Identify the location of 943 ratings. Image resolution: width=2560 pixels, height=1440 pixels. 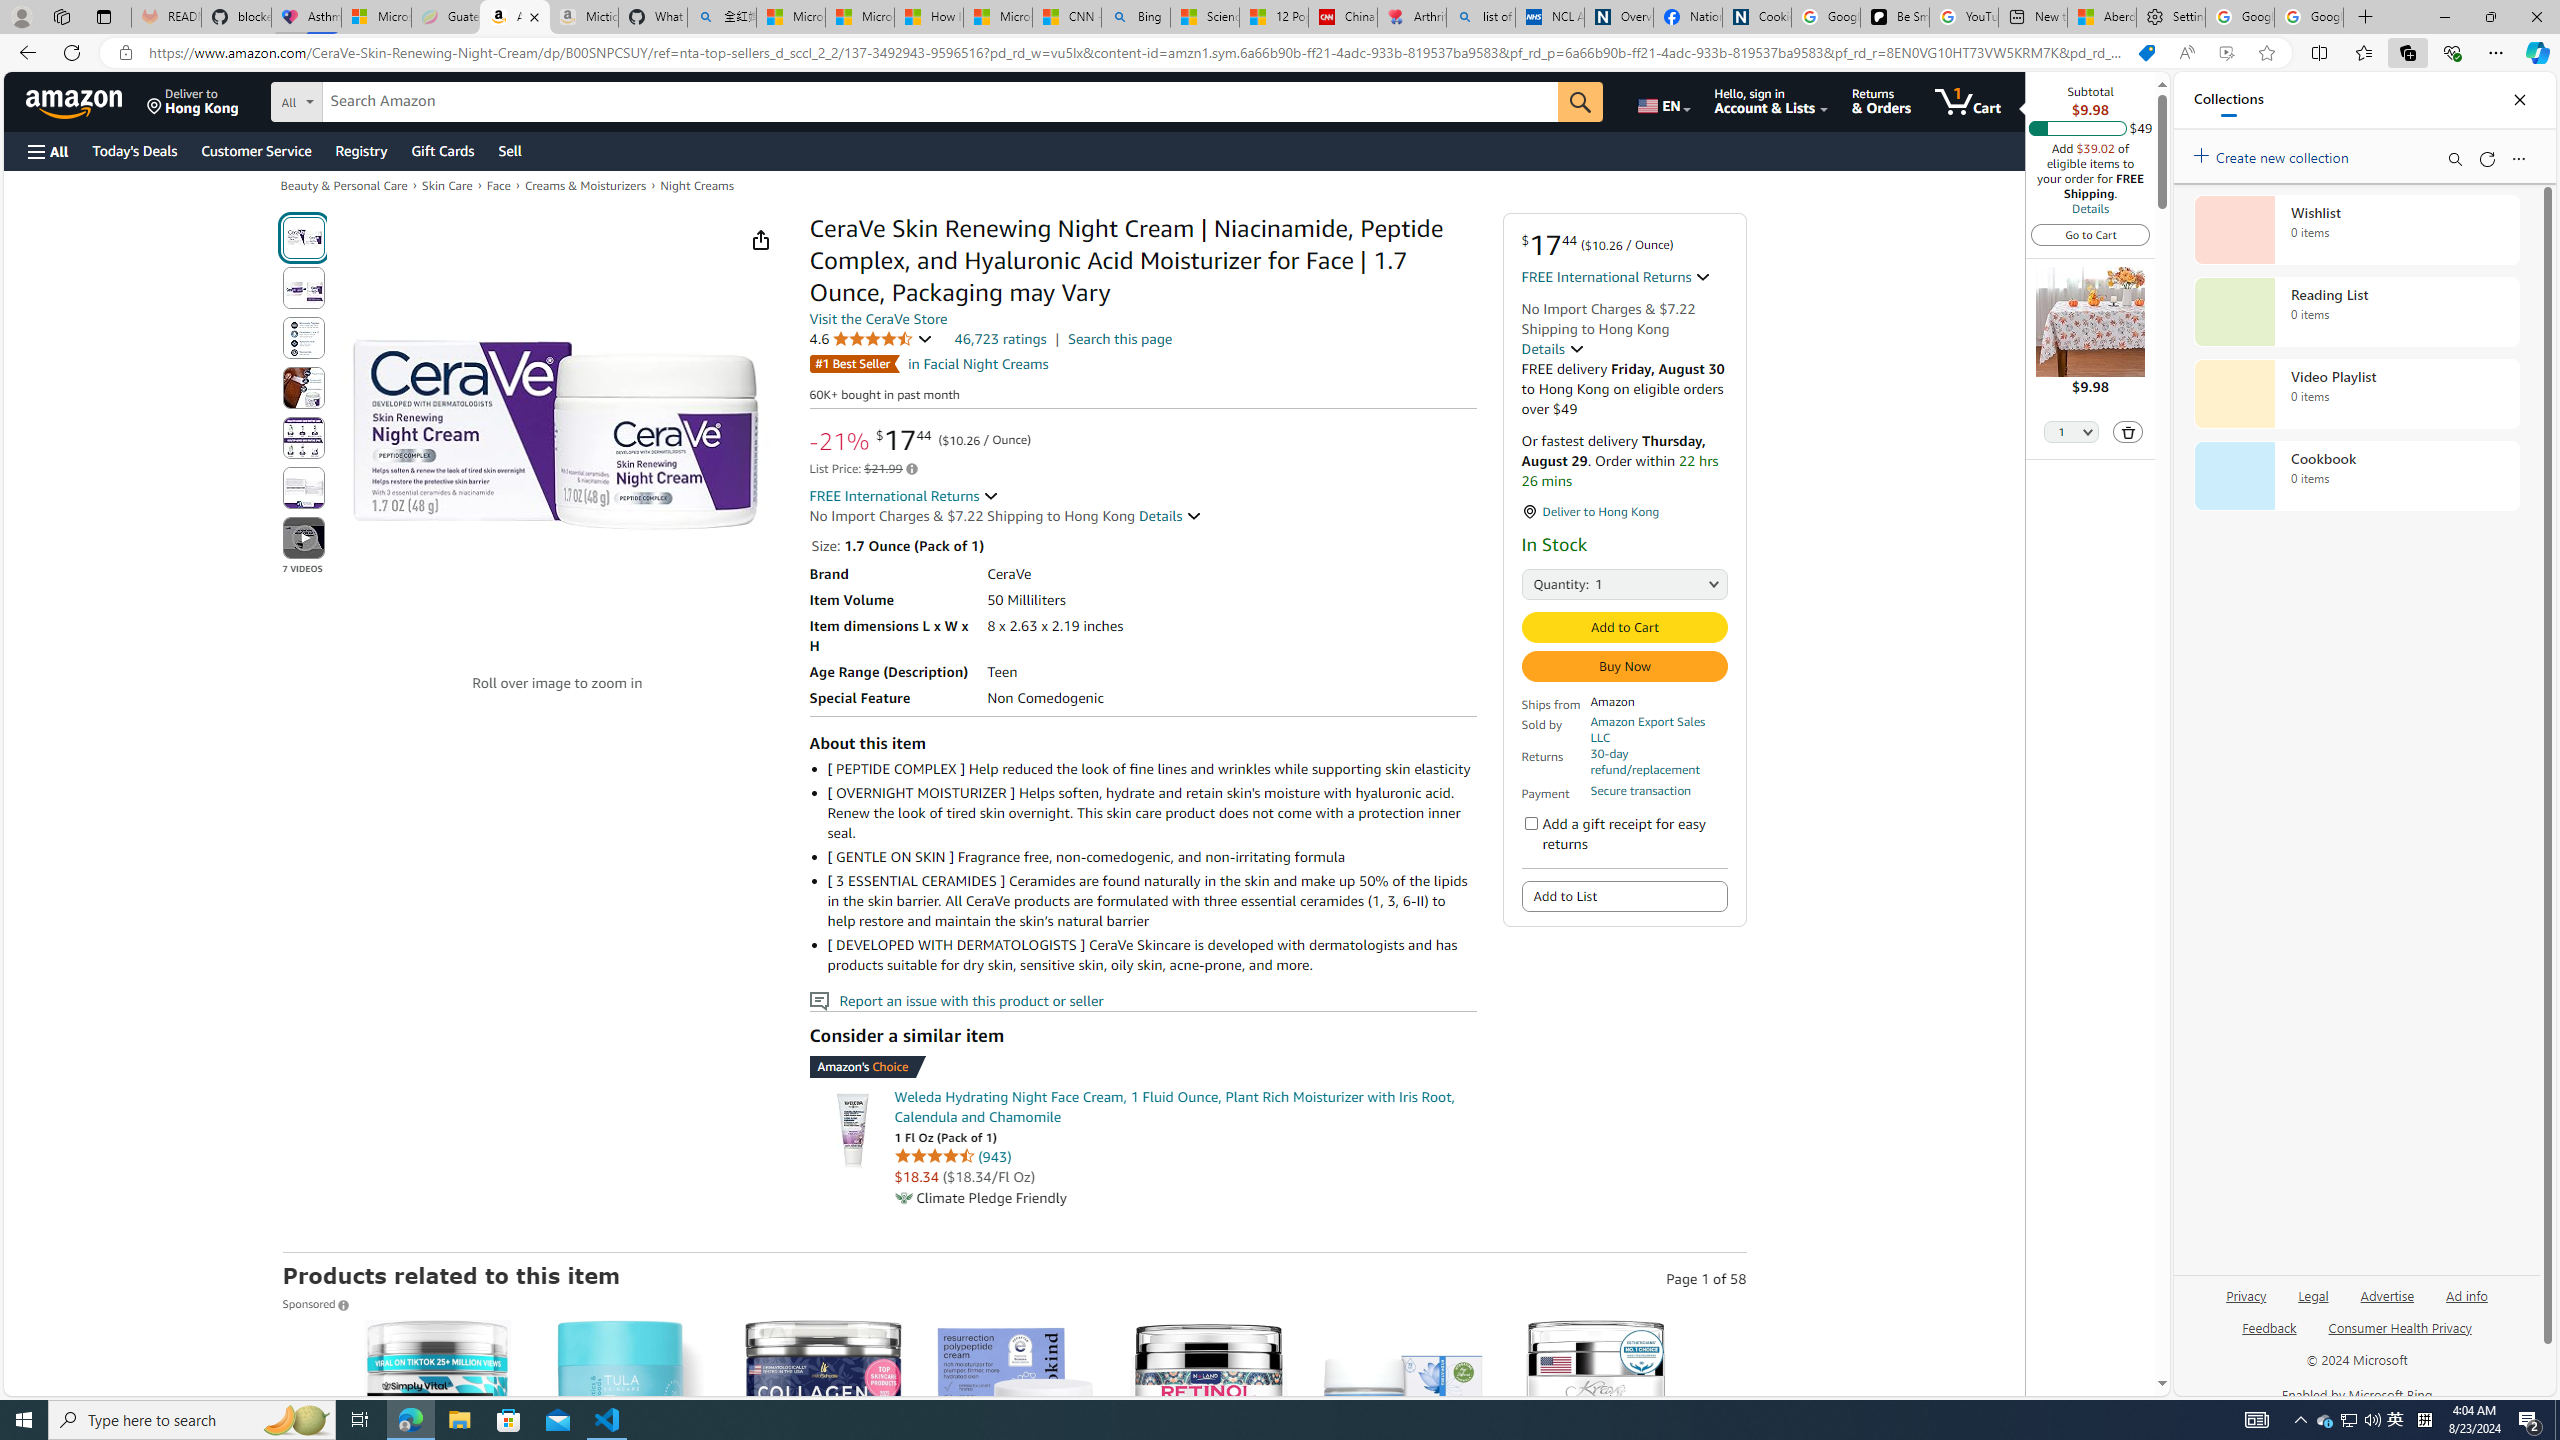
(994, 1156).